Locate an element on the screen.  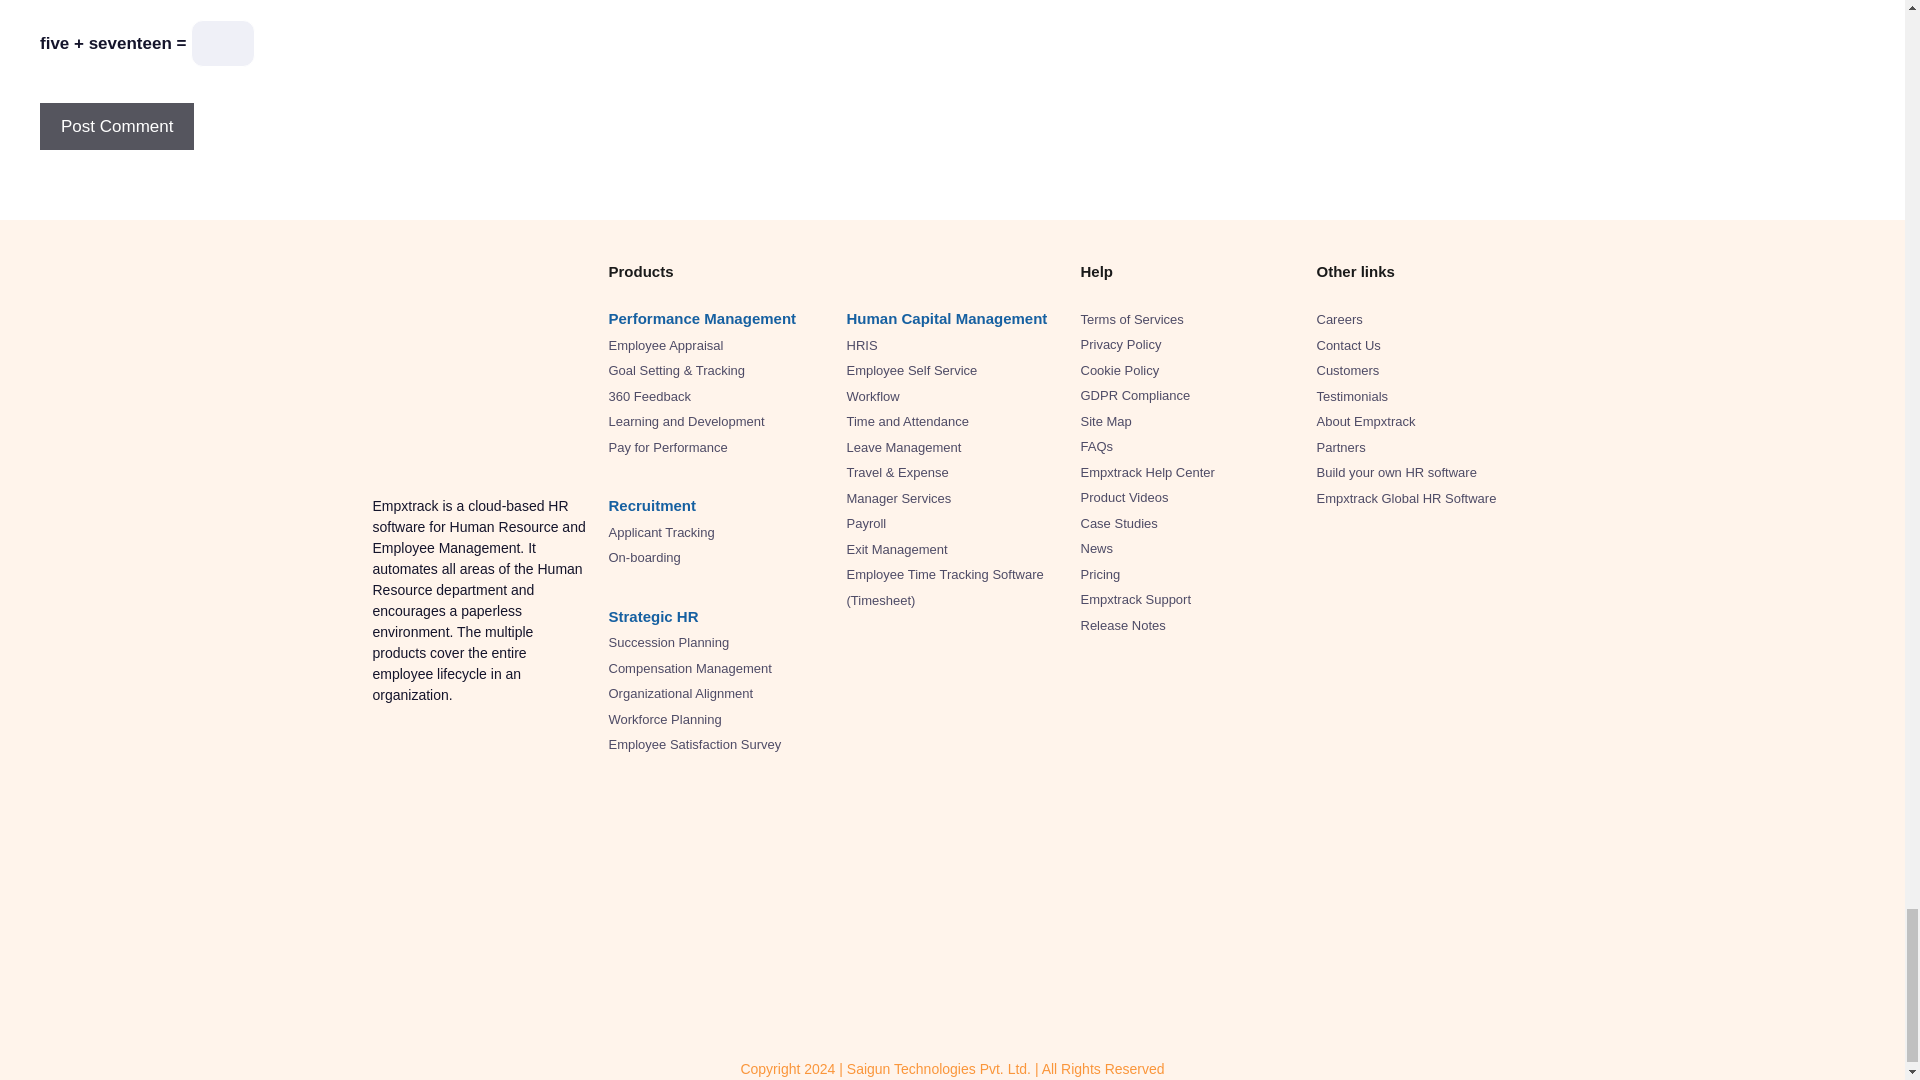
Empxtrack Strategic HR Solutions is located at coordinates (653, 616).